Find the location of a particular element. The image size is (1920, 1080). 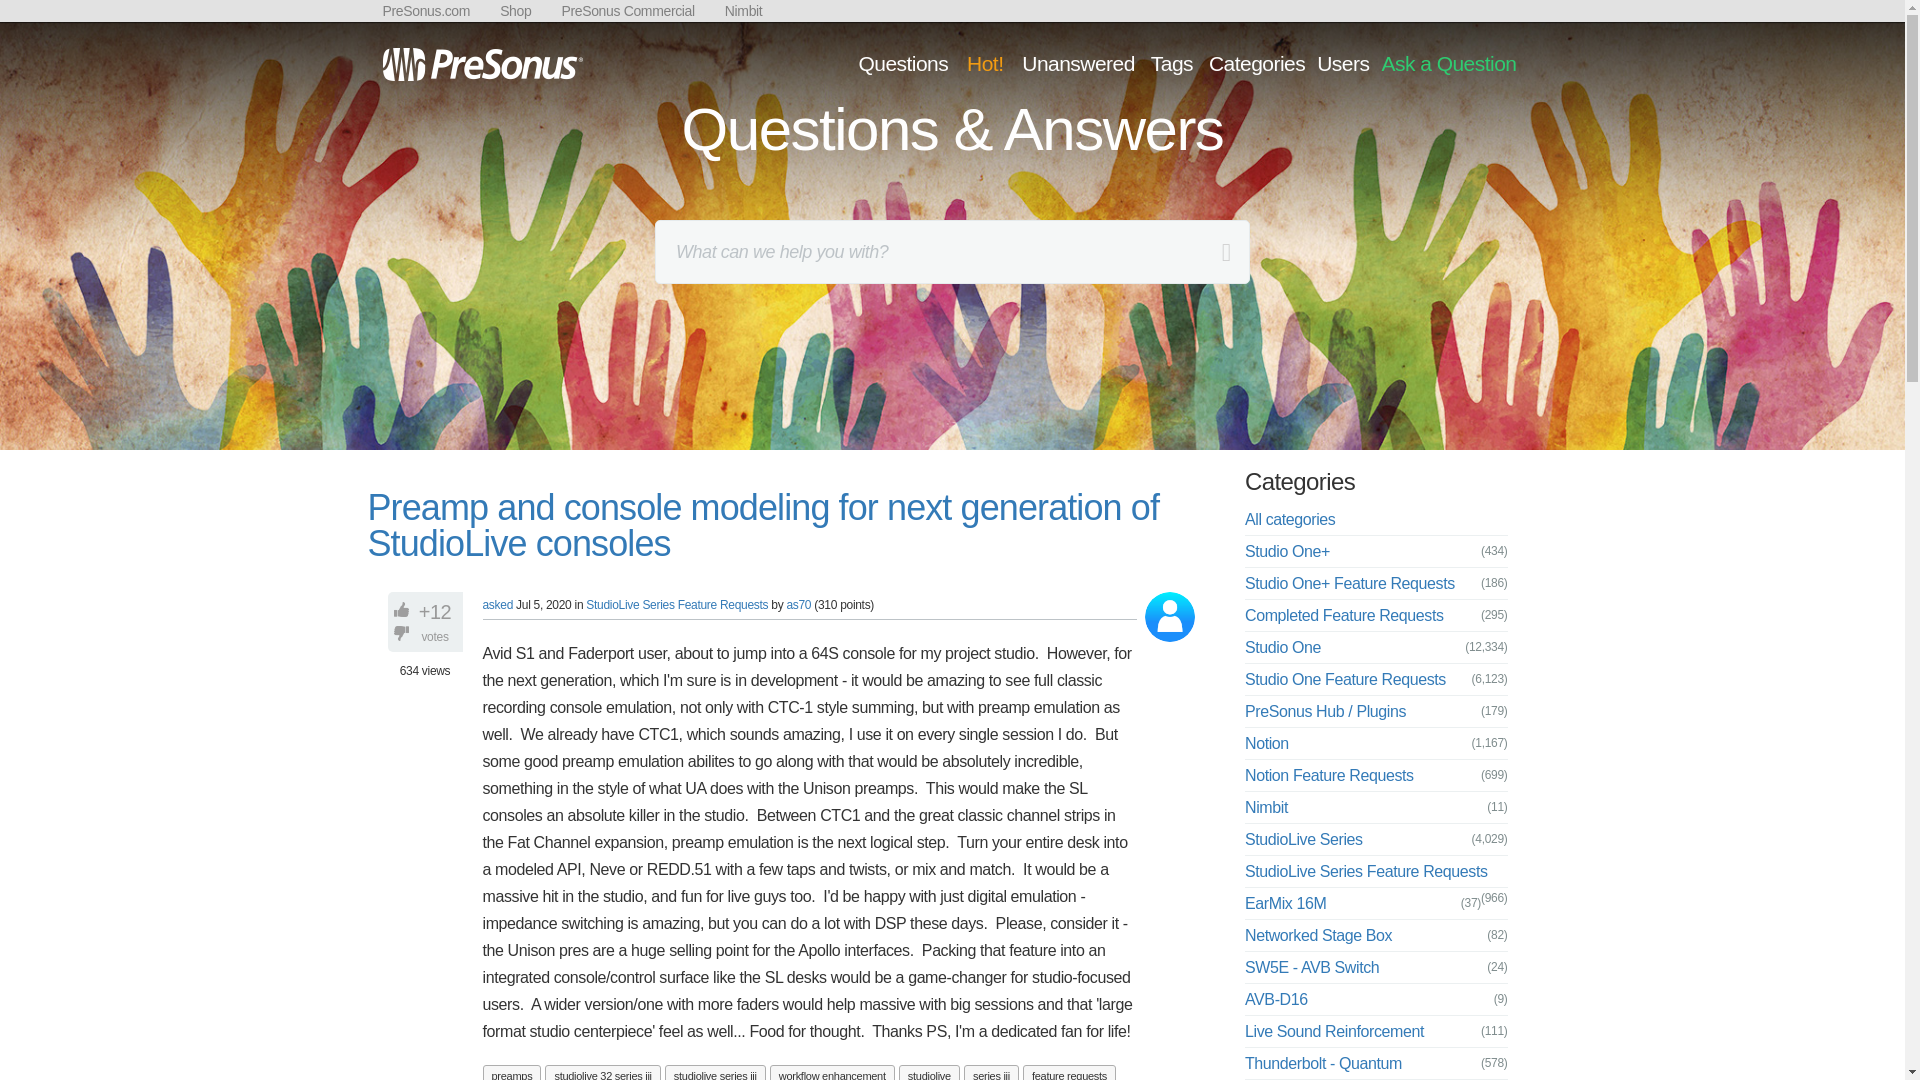

feature requests is located at coordinates (1069, 1072).